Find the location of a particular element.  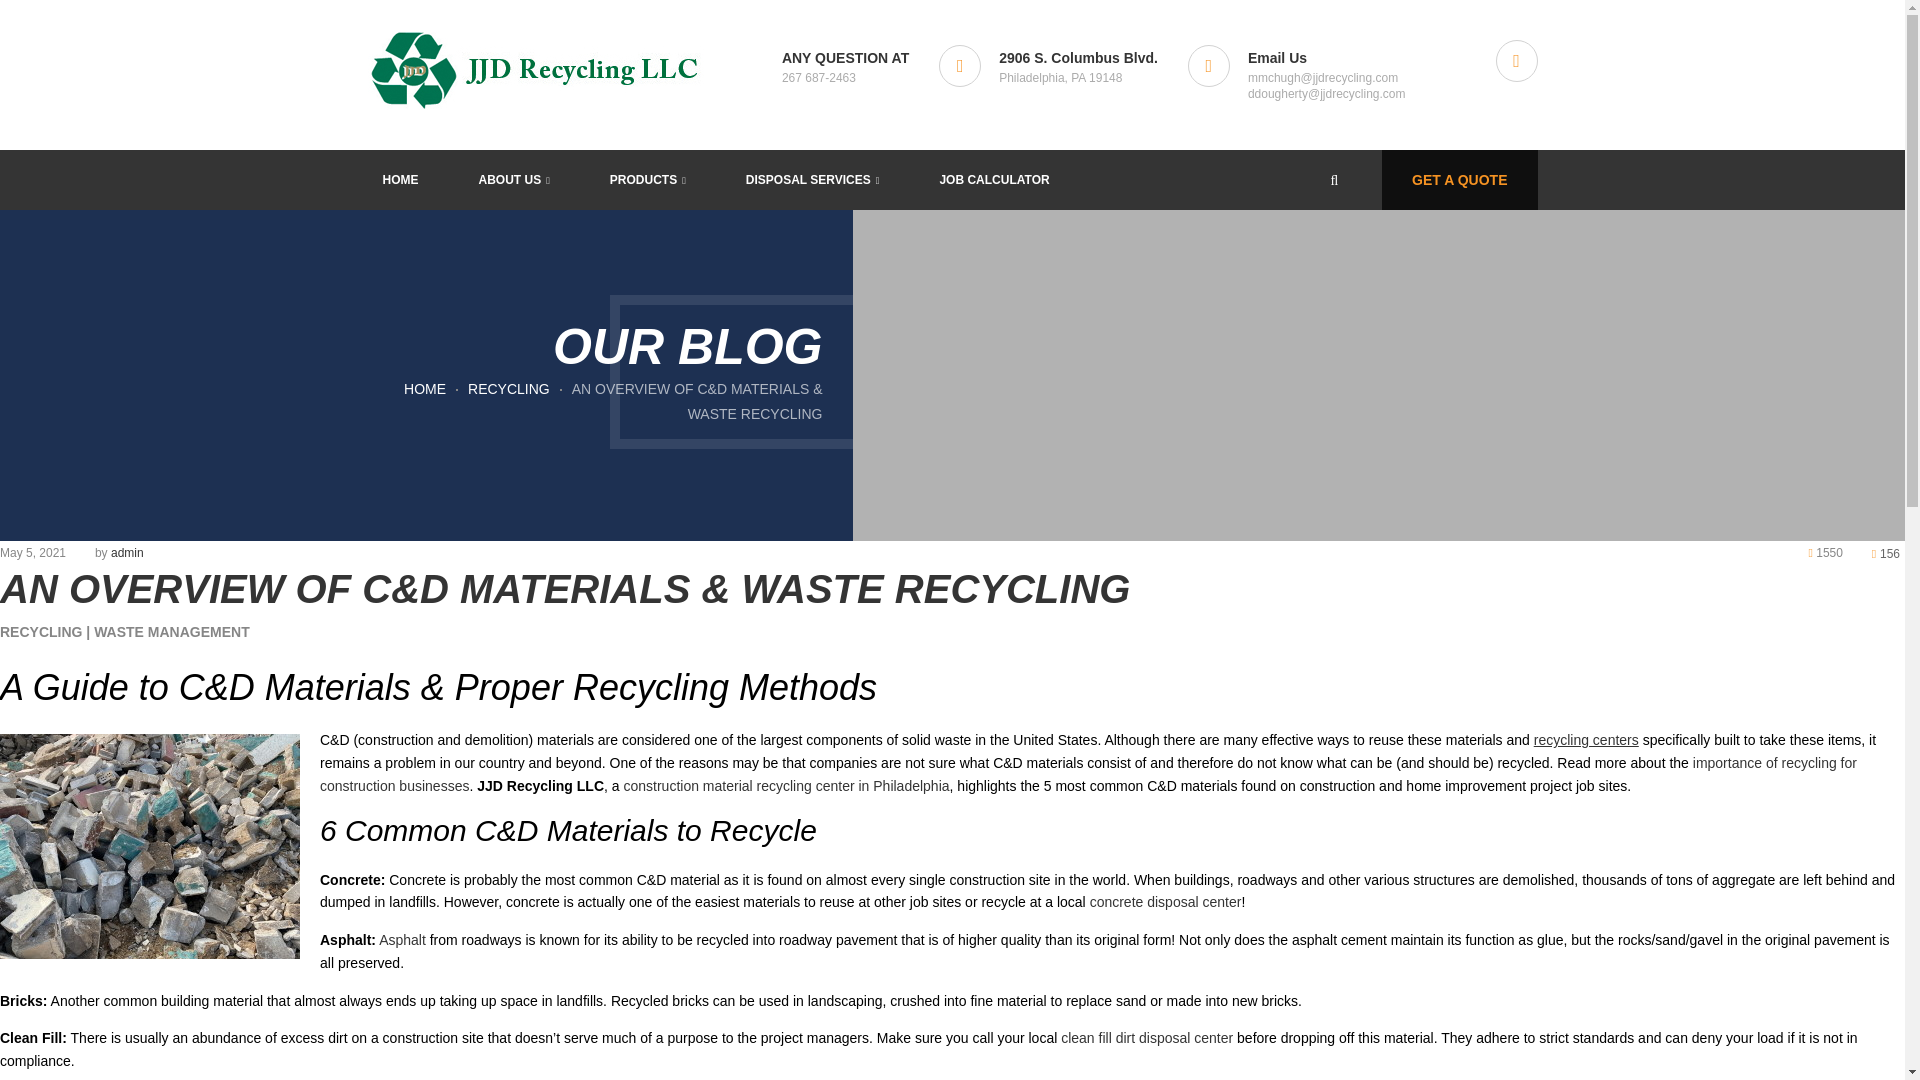

DISPOSAL SERVICES is located at coordinates (812, 180).